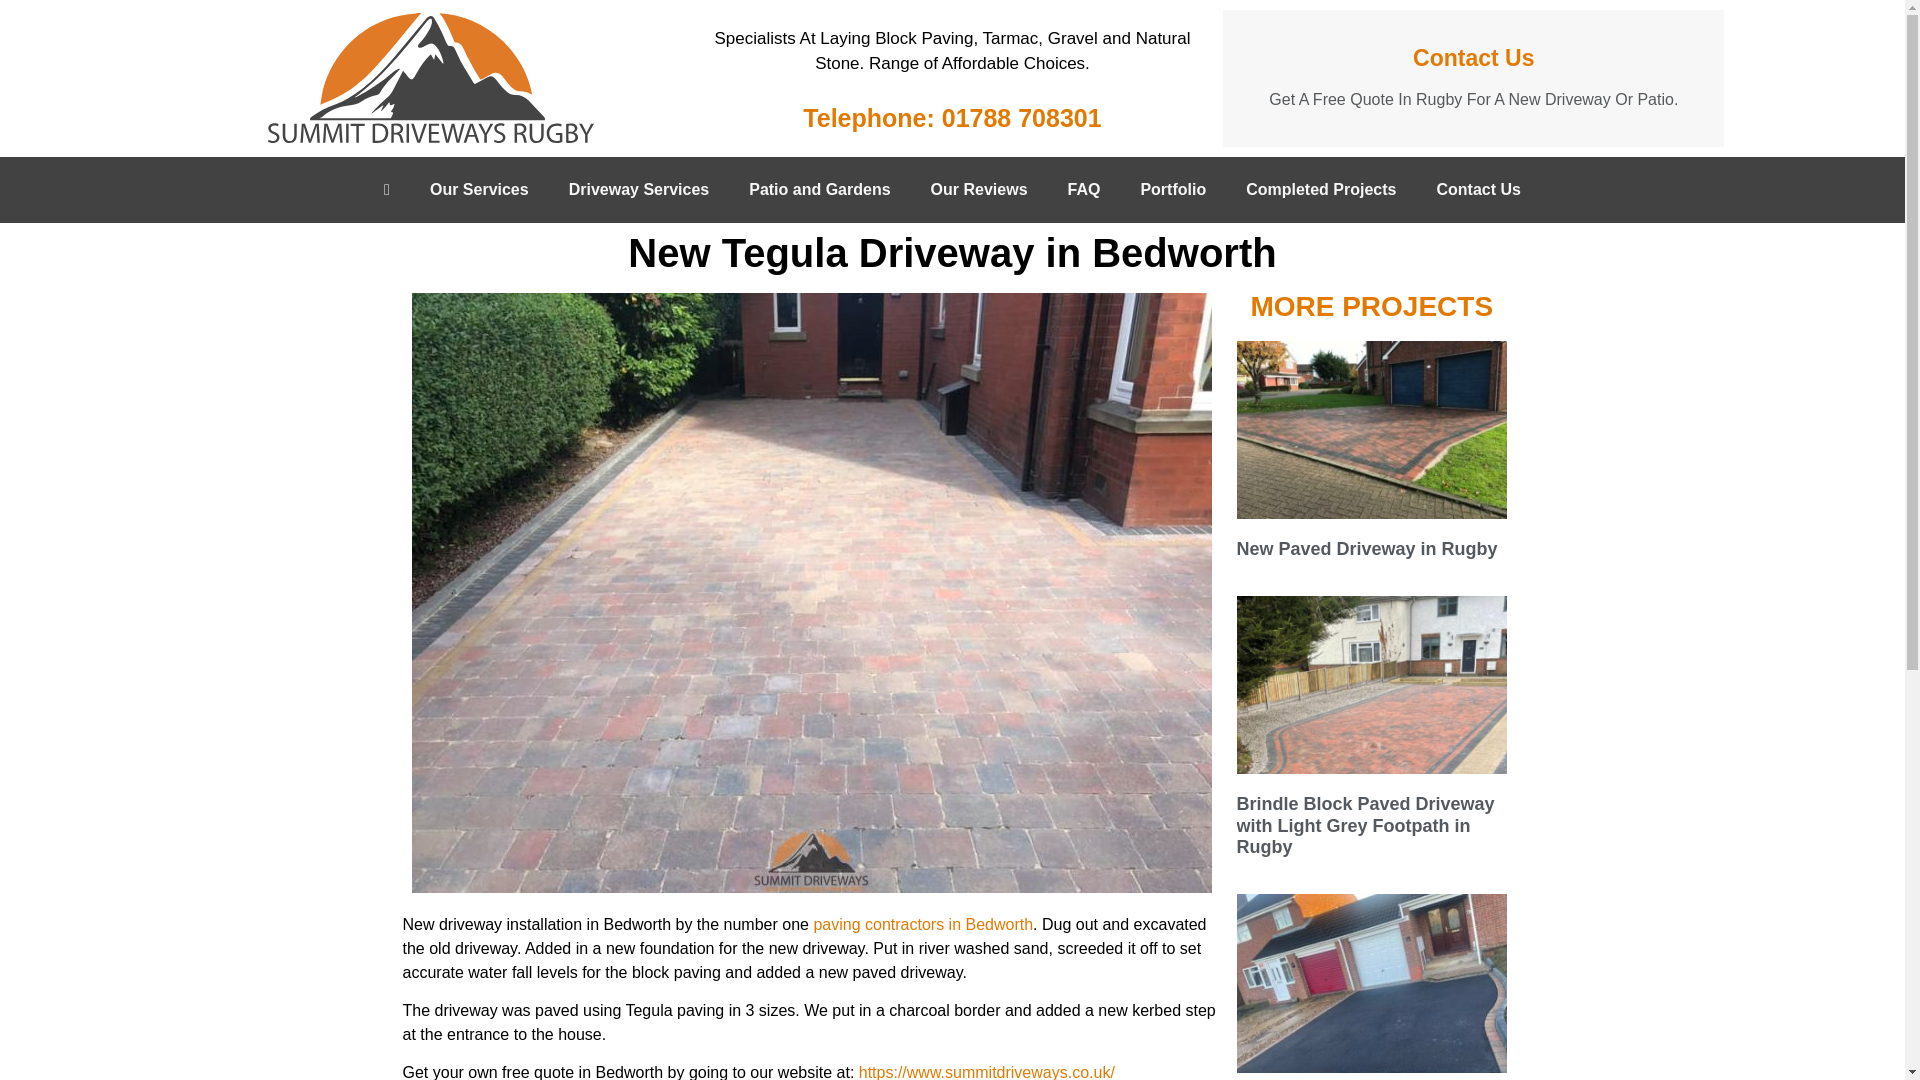 This screenshot has height=1080, width=1920. What do you see at coordinates (979, 190) in the screenshot?
I see `Our Reviews` at bounding box center [979, 190].